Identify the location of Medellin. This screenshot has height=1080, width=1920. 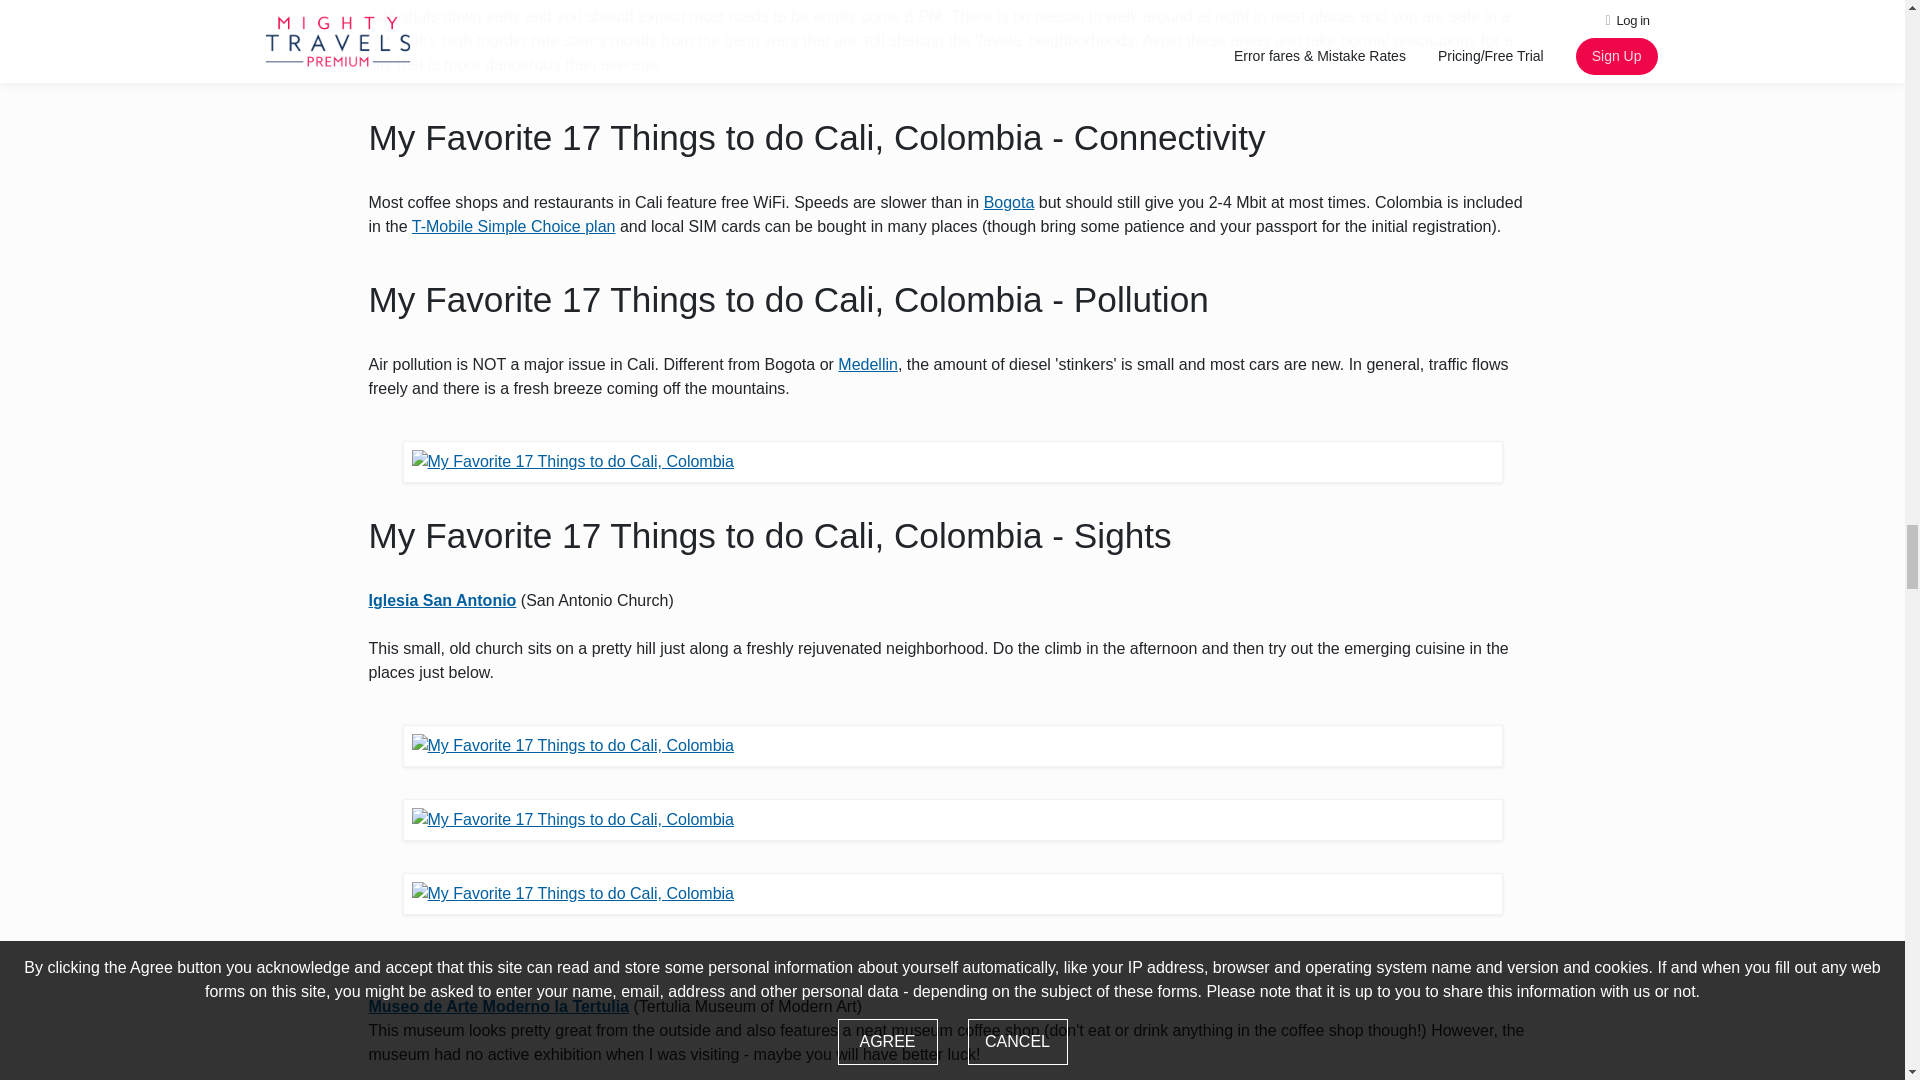
(868, 364).